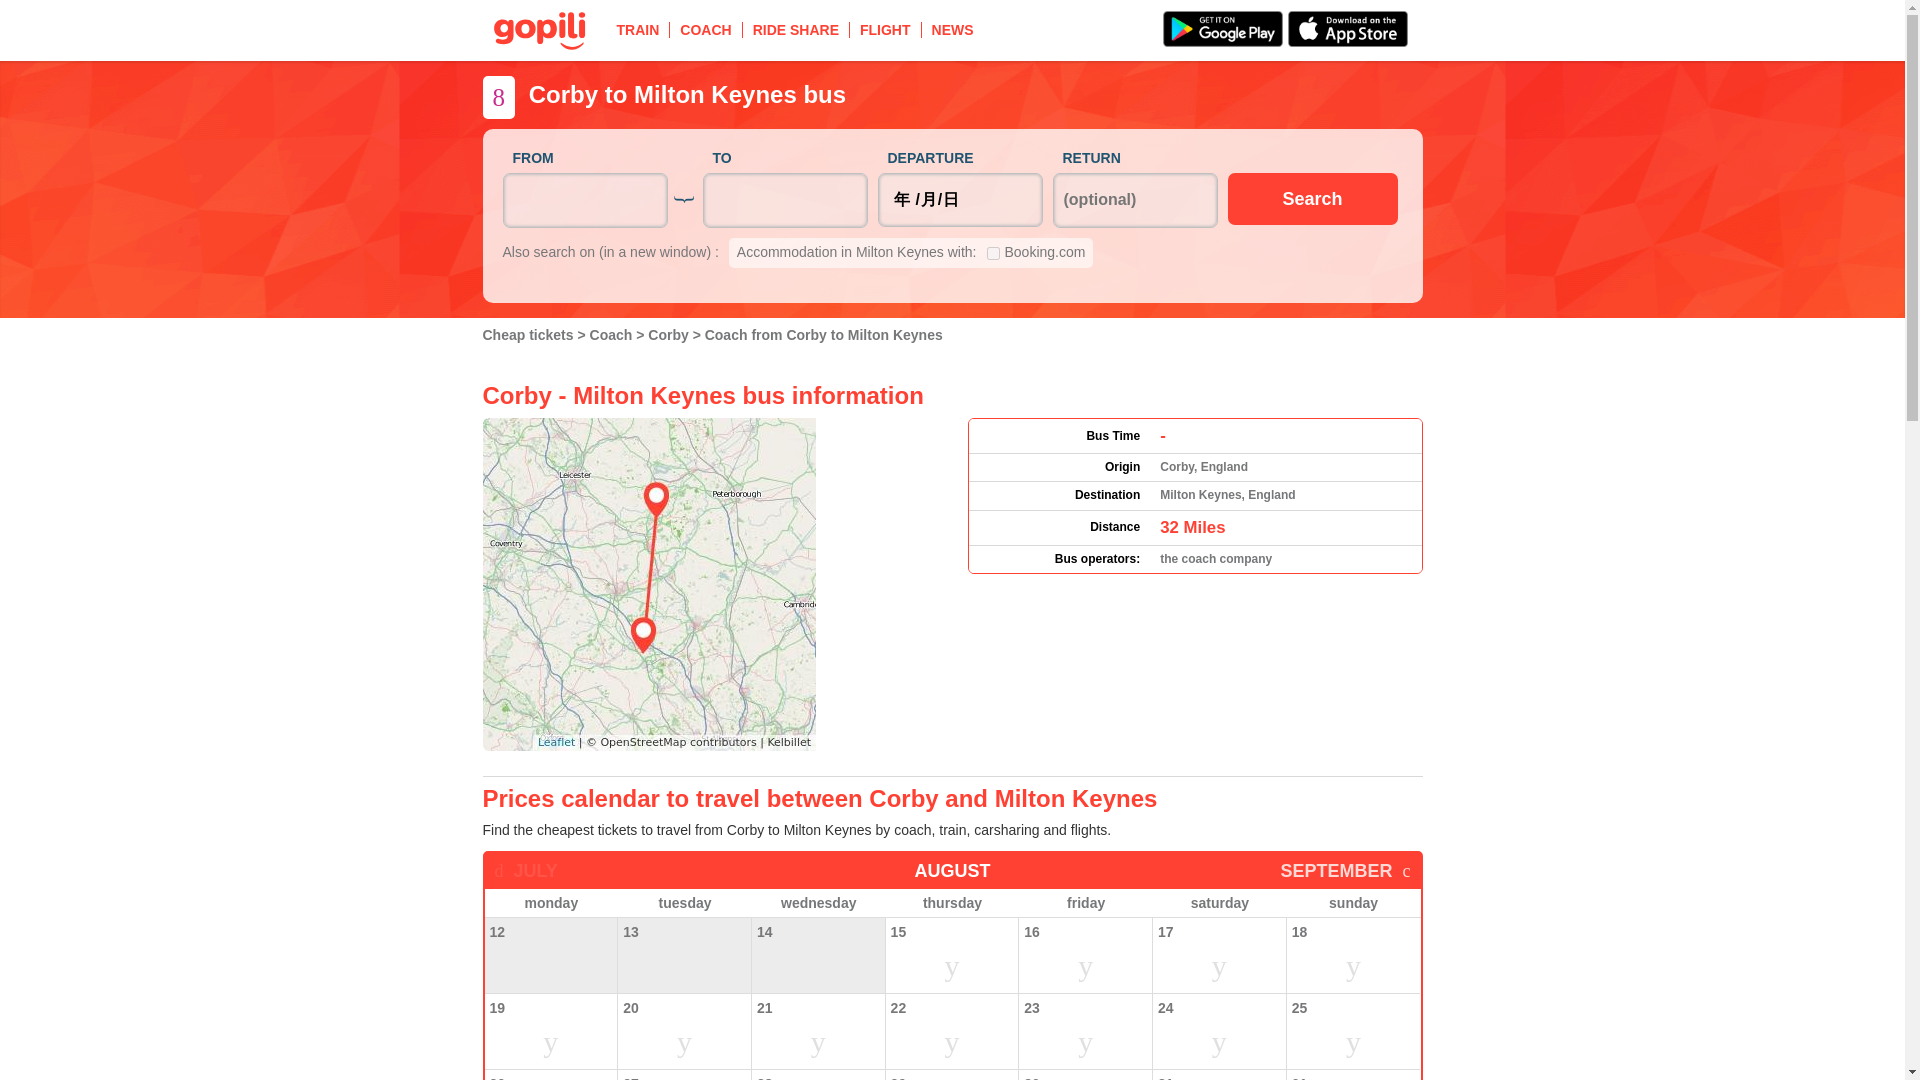 Image resolution: width=1920 pixels, height=1080 pixels. What do you see at coordinates (1344, 870) in the screenshot?
I see `SEPTEMBER  ` at bounding box center [1344, 870].